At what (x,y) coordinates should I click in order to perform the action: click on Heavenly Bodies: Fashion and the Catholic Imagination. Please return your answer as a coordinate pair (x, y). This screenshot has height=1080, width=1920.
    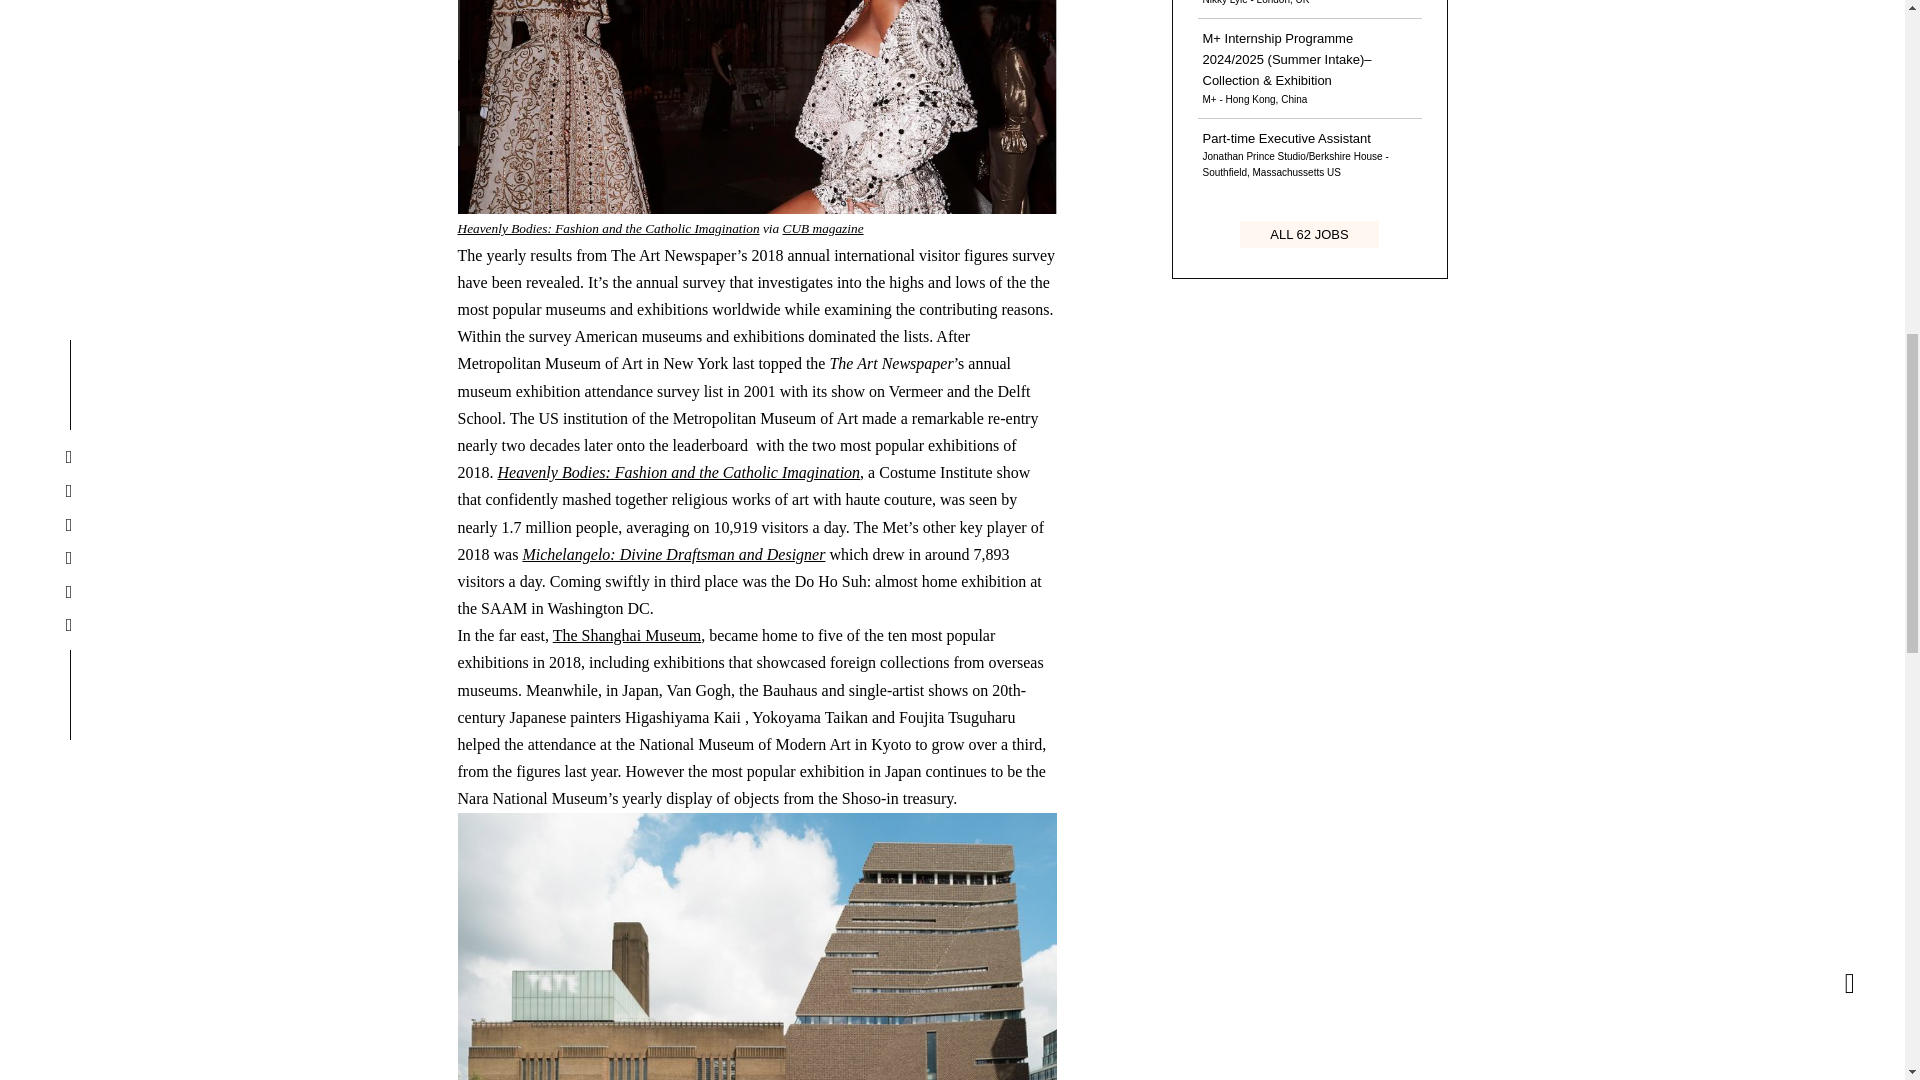
    Looking at the image, I should click on (609, 228).